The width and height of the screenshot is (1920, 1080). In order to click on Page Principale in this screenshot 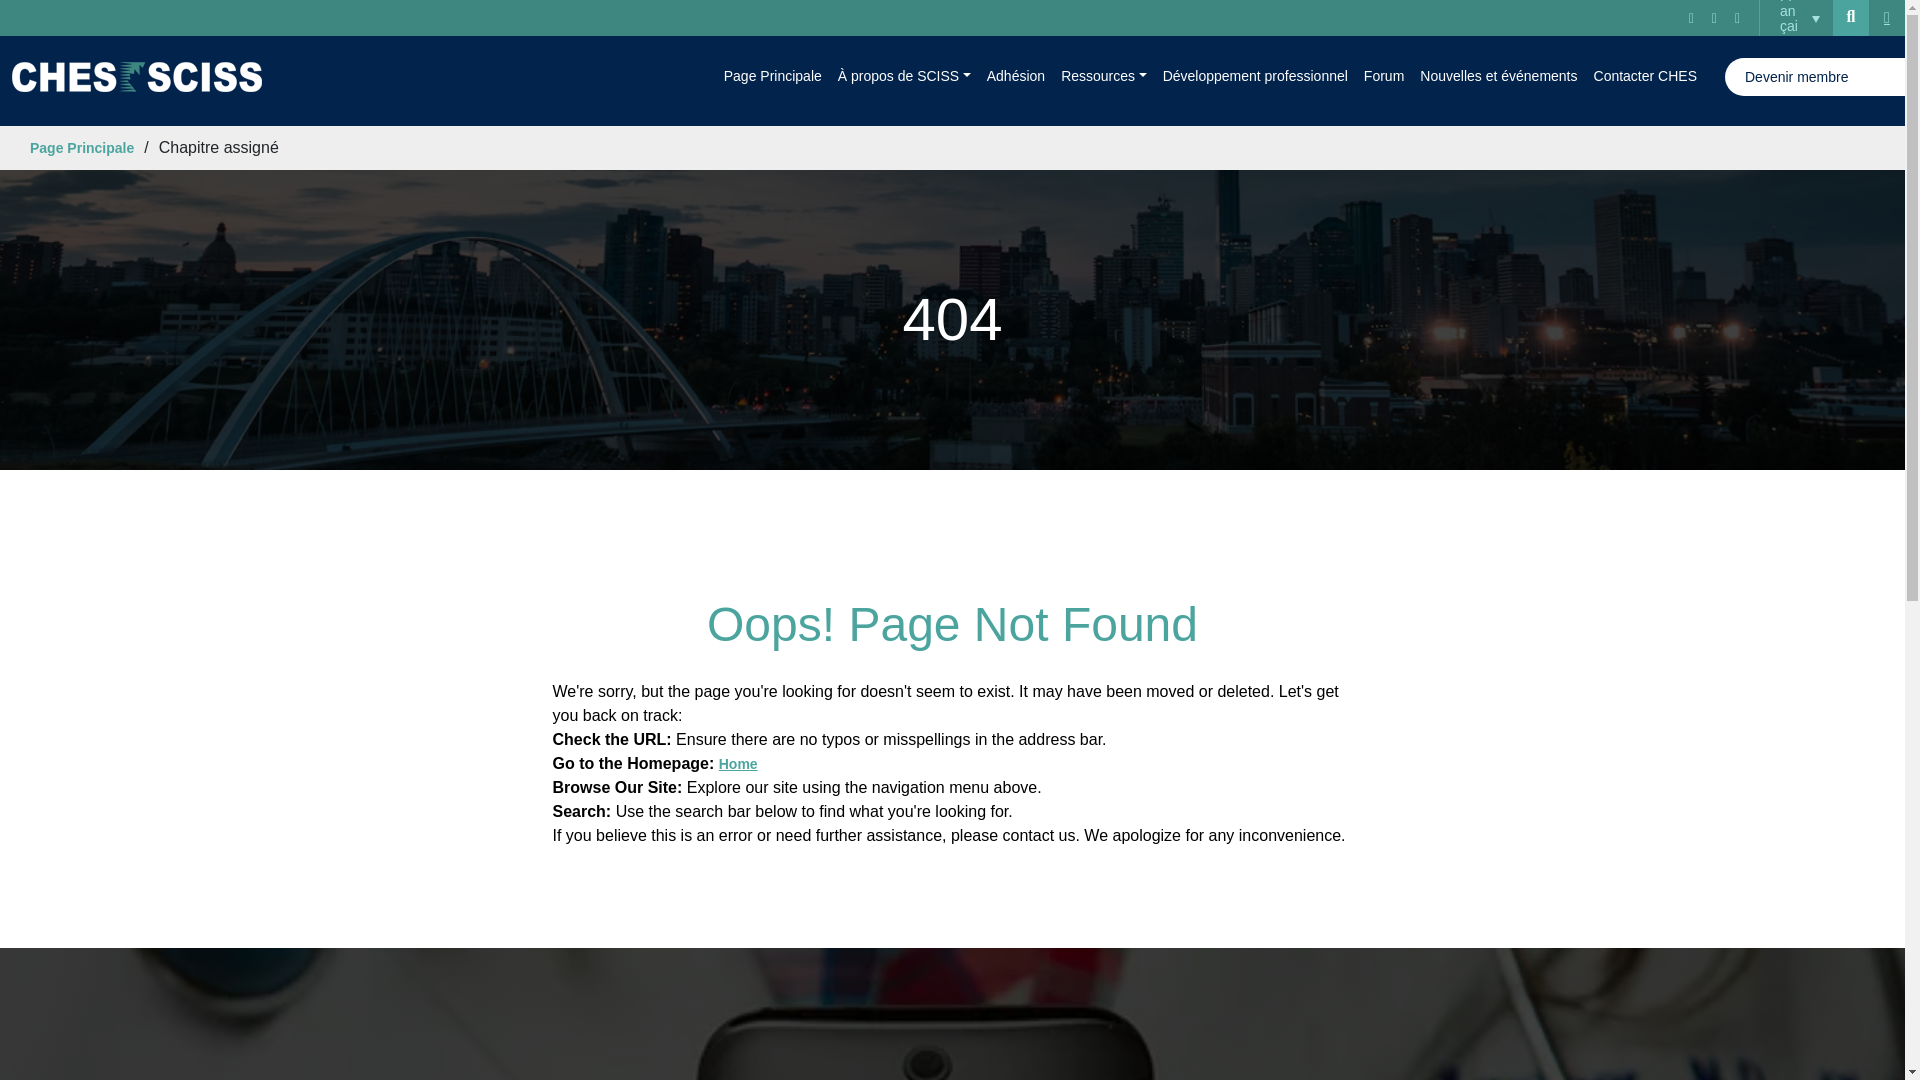, I will do `click(82, 148)`.